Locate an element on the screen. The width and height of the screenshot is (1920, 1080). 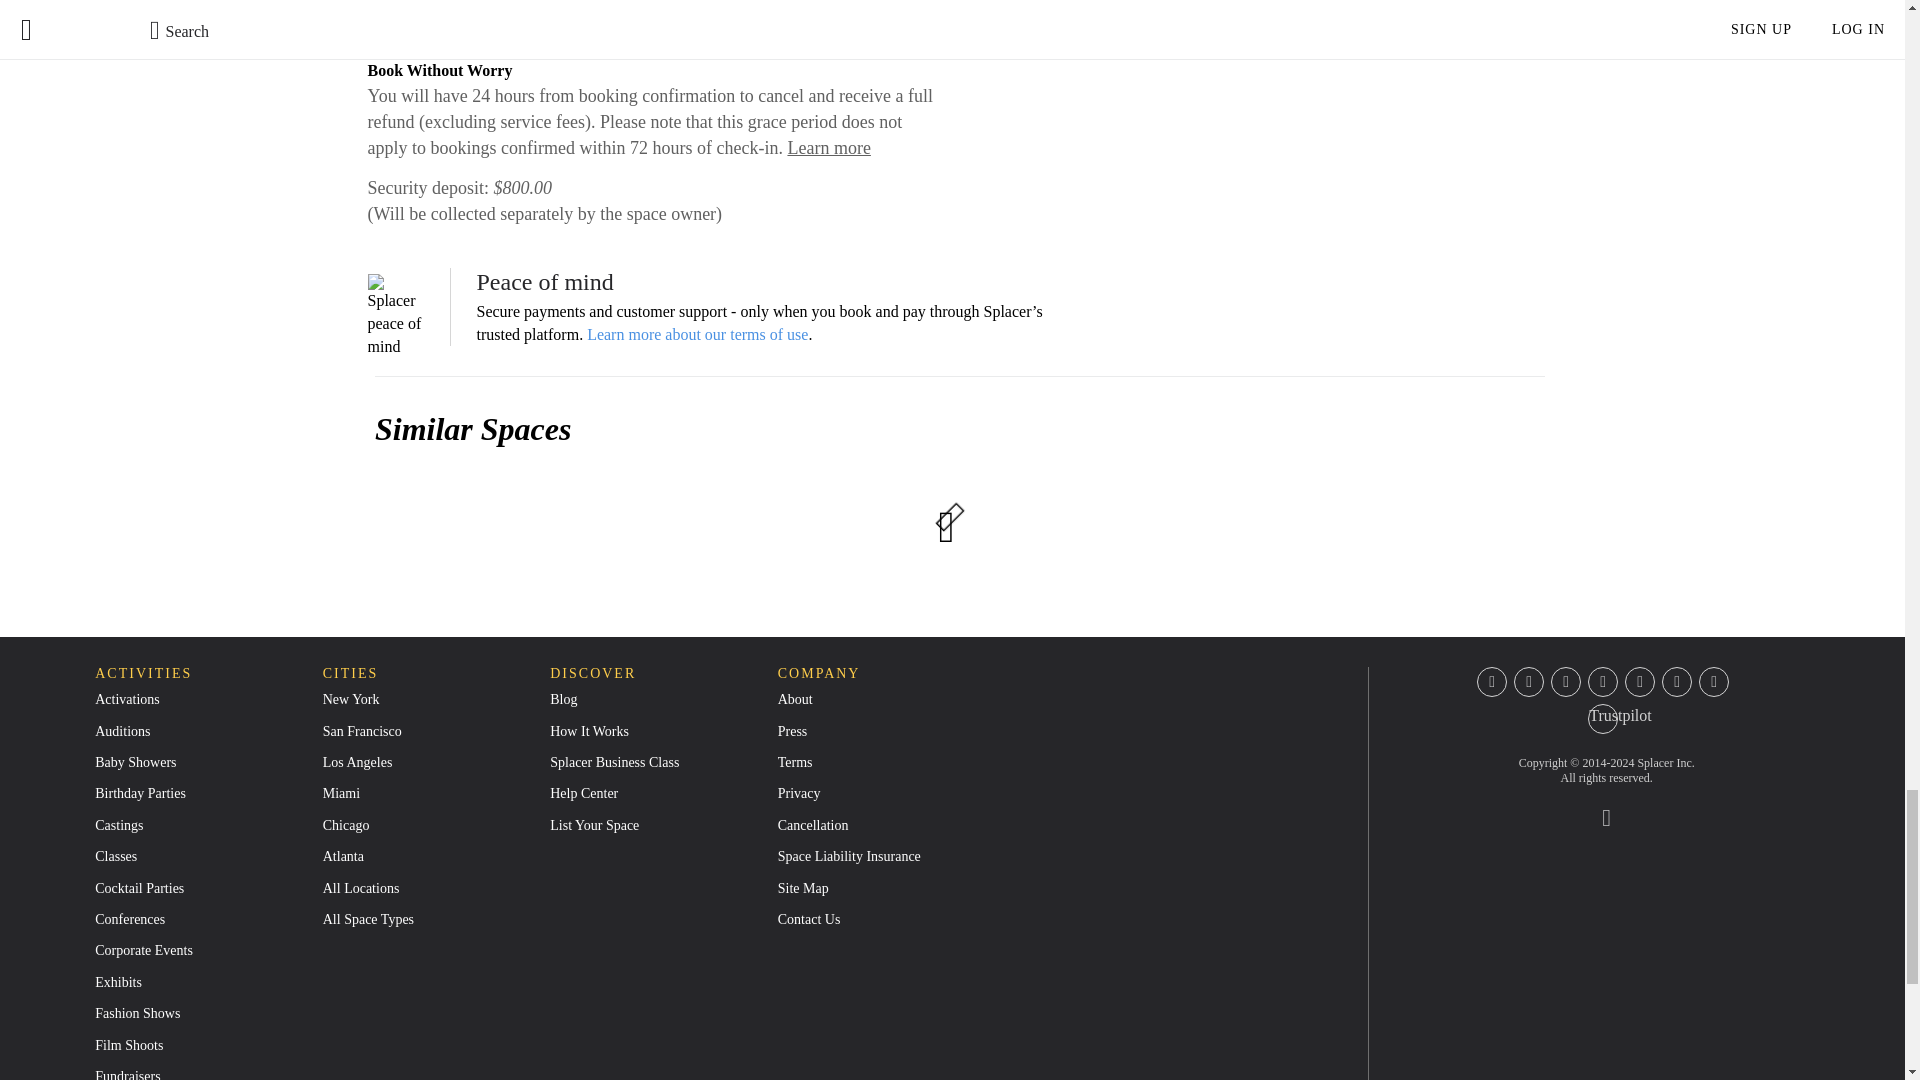
Corporate Events is located at coordinates (144, 950).